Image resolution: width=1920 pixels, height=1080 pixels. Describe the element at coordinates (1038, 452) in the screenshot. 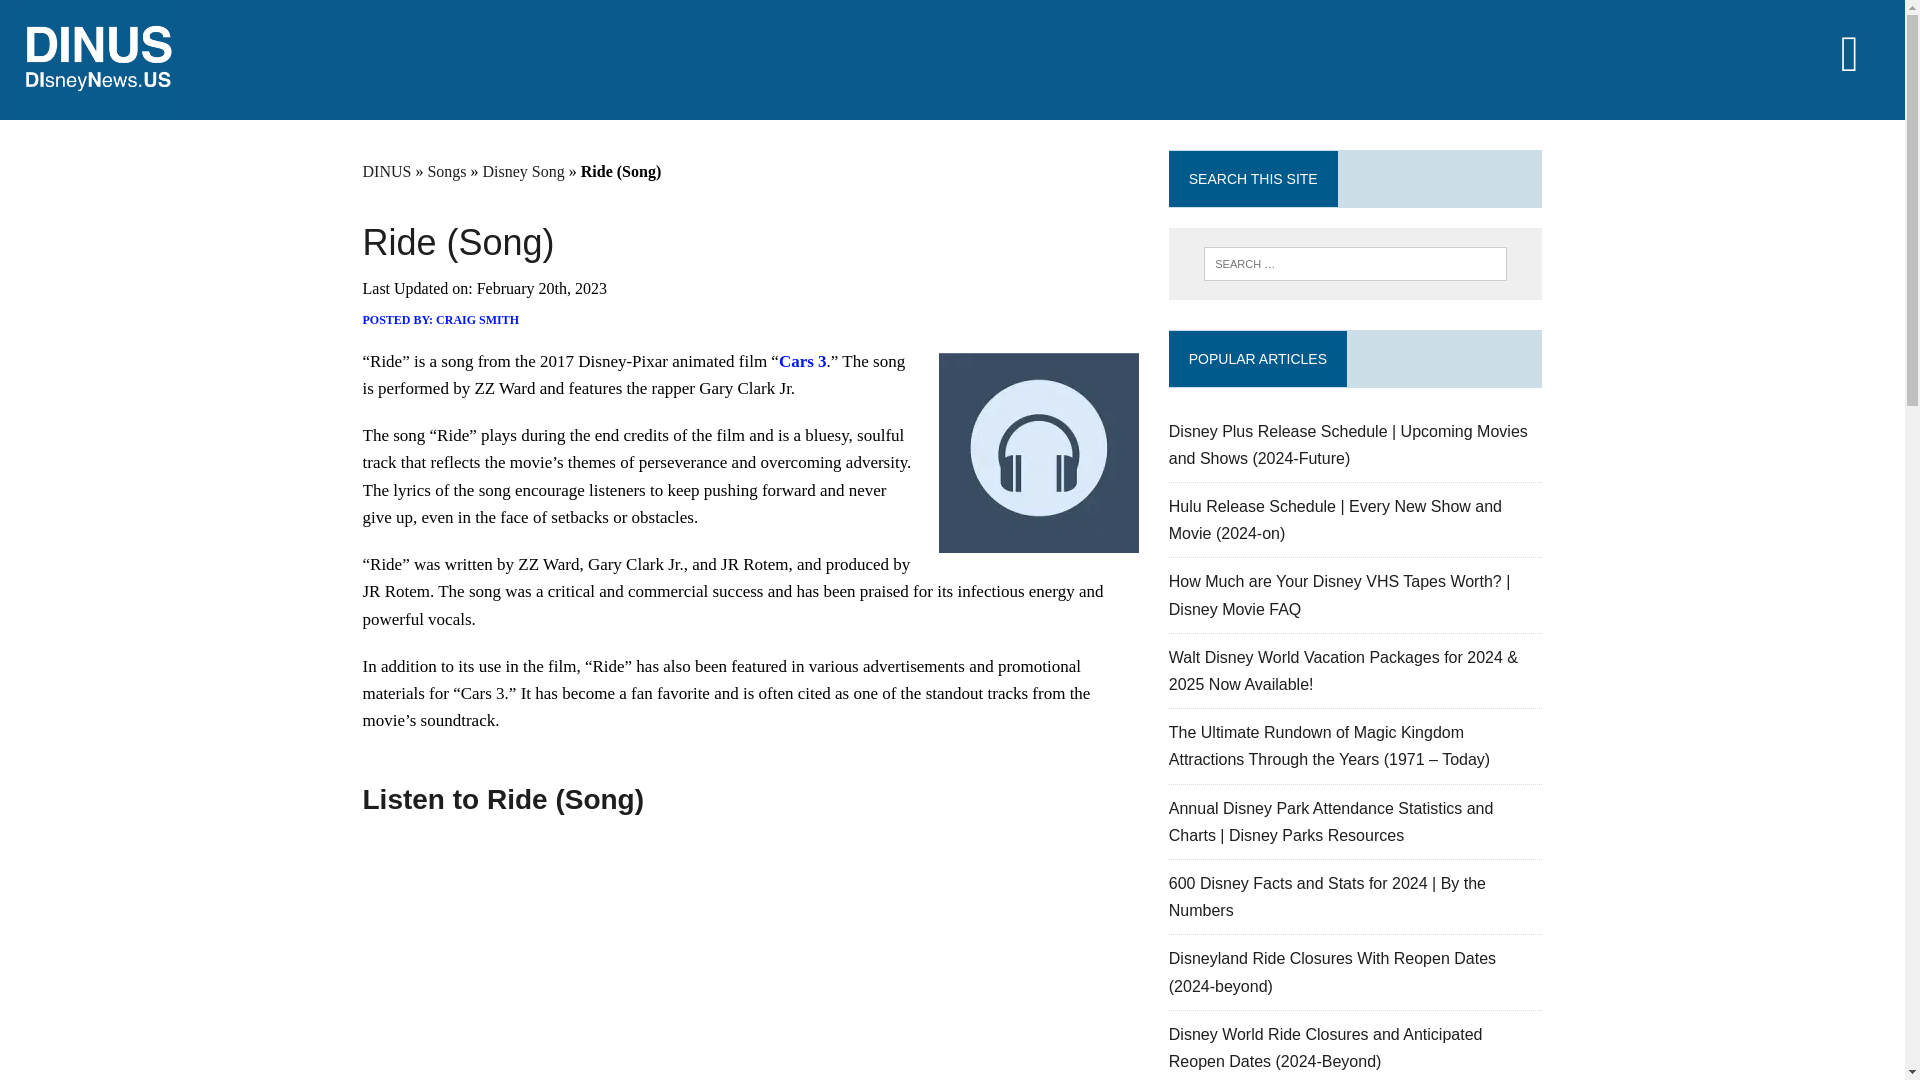

I see `Ride disney song music` at that location.